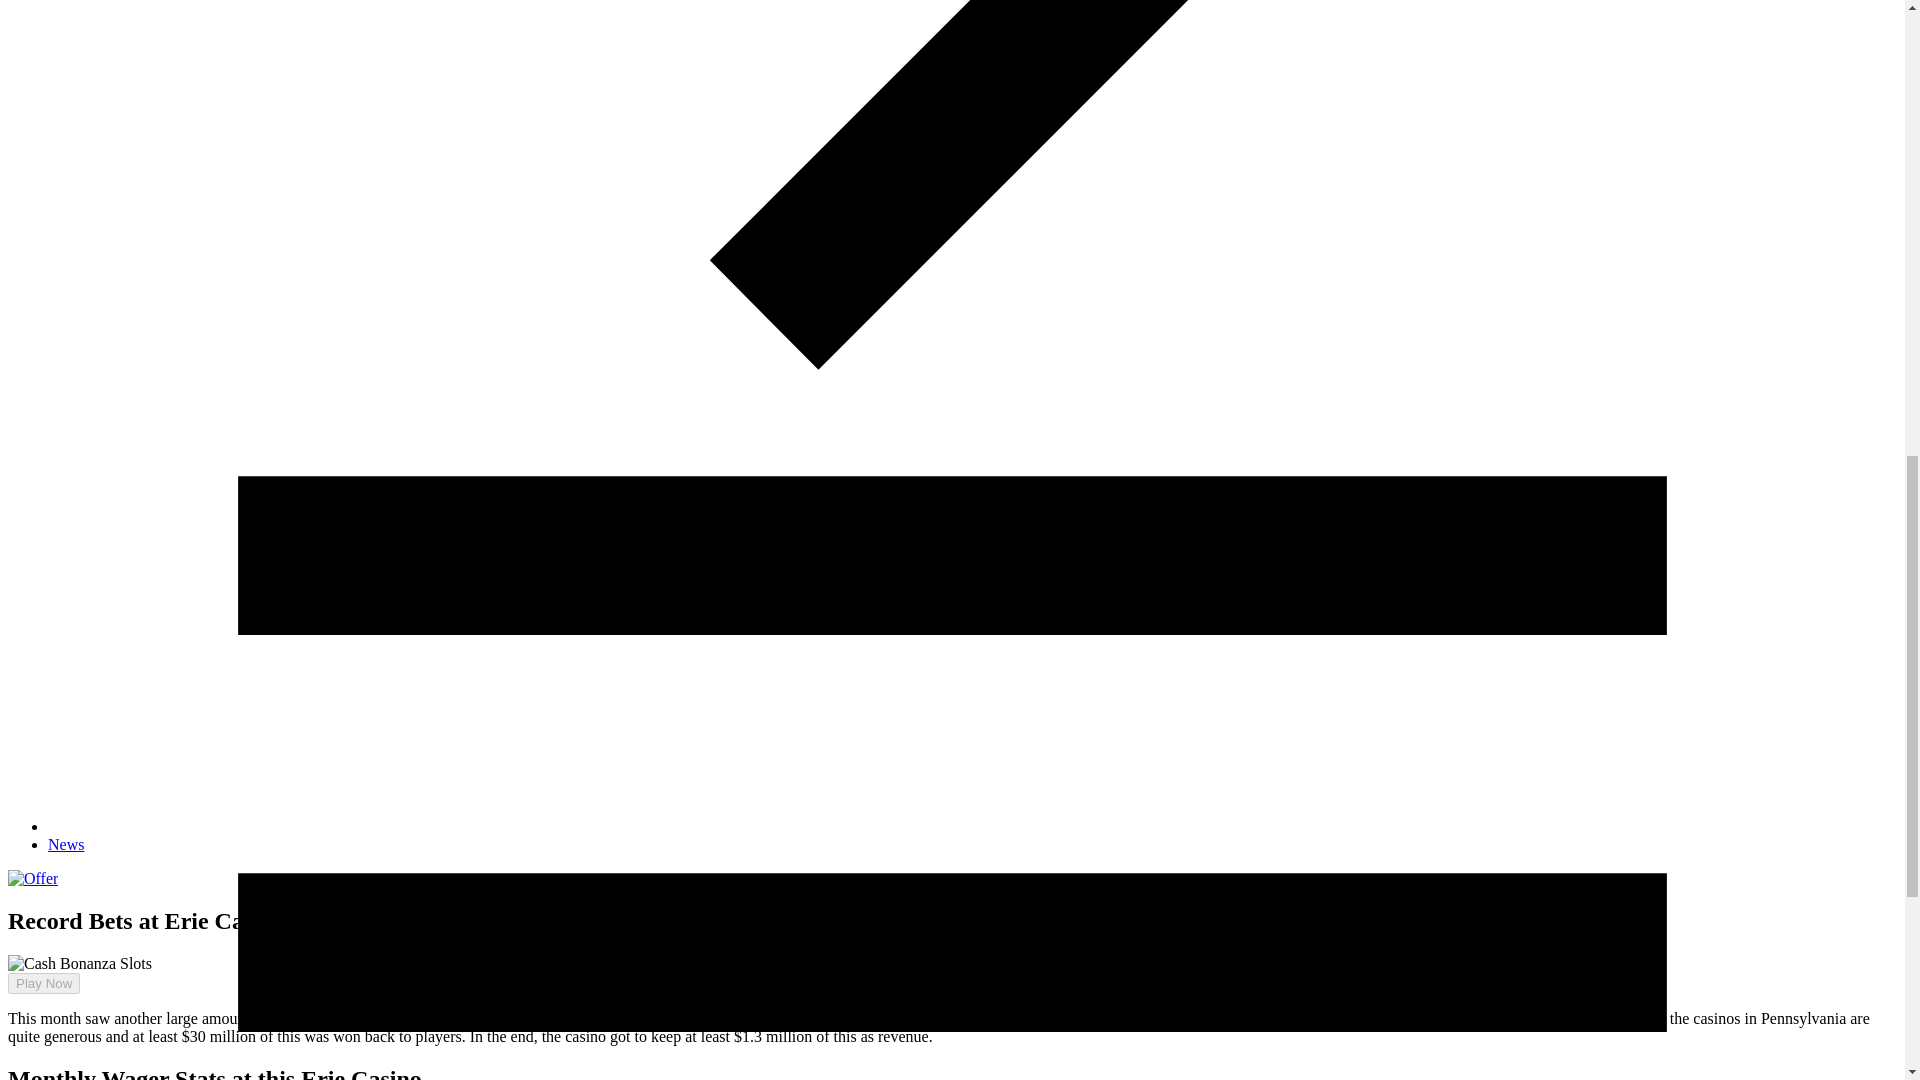  What do you see at coordinates (44, 983) in the screenshot?
I see `Play Now` at bounding box center [44, 983].